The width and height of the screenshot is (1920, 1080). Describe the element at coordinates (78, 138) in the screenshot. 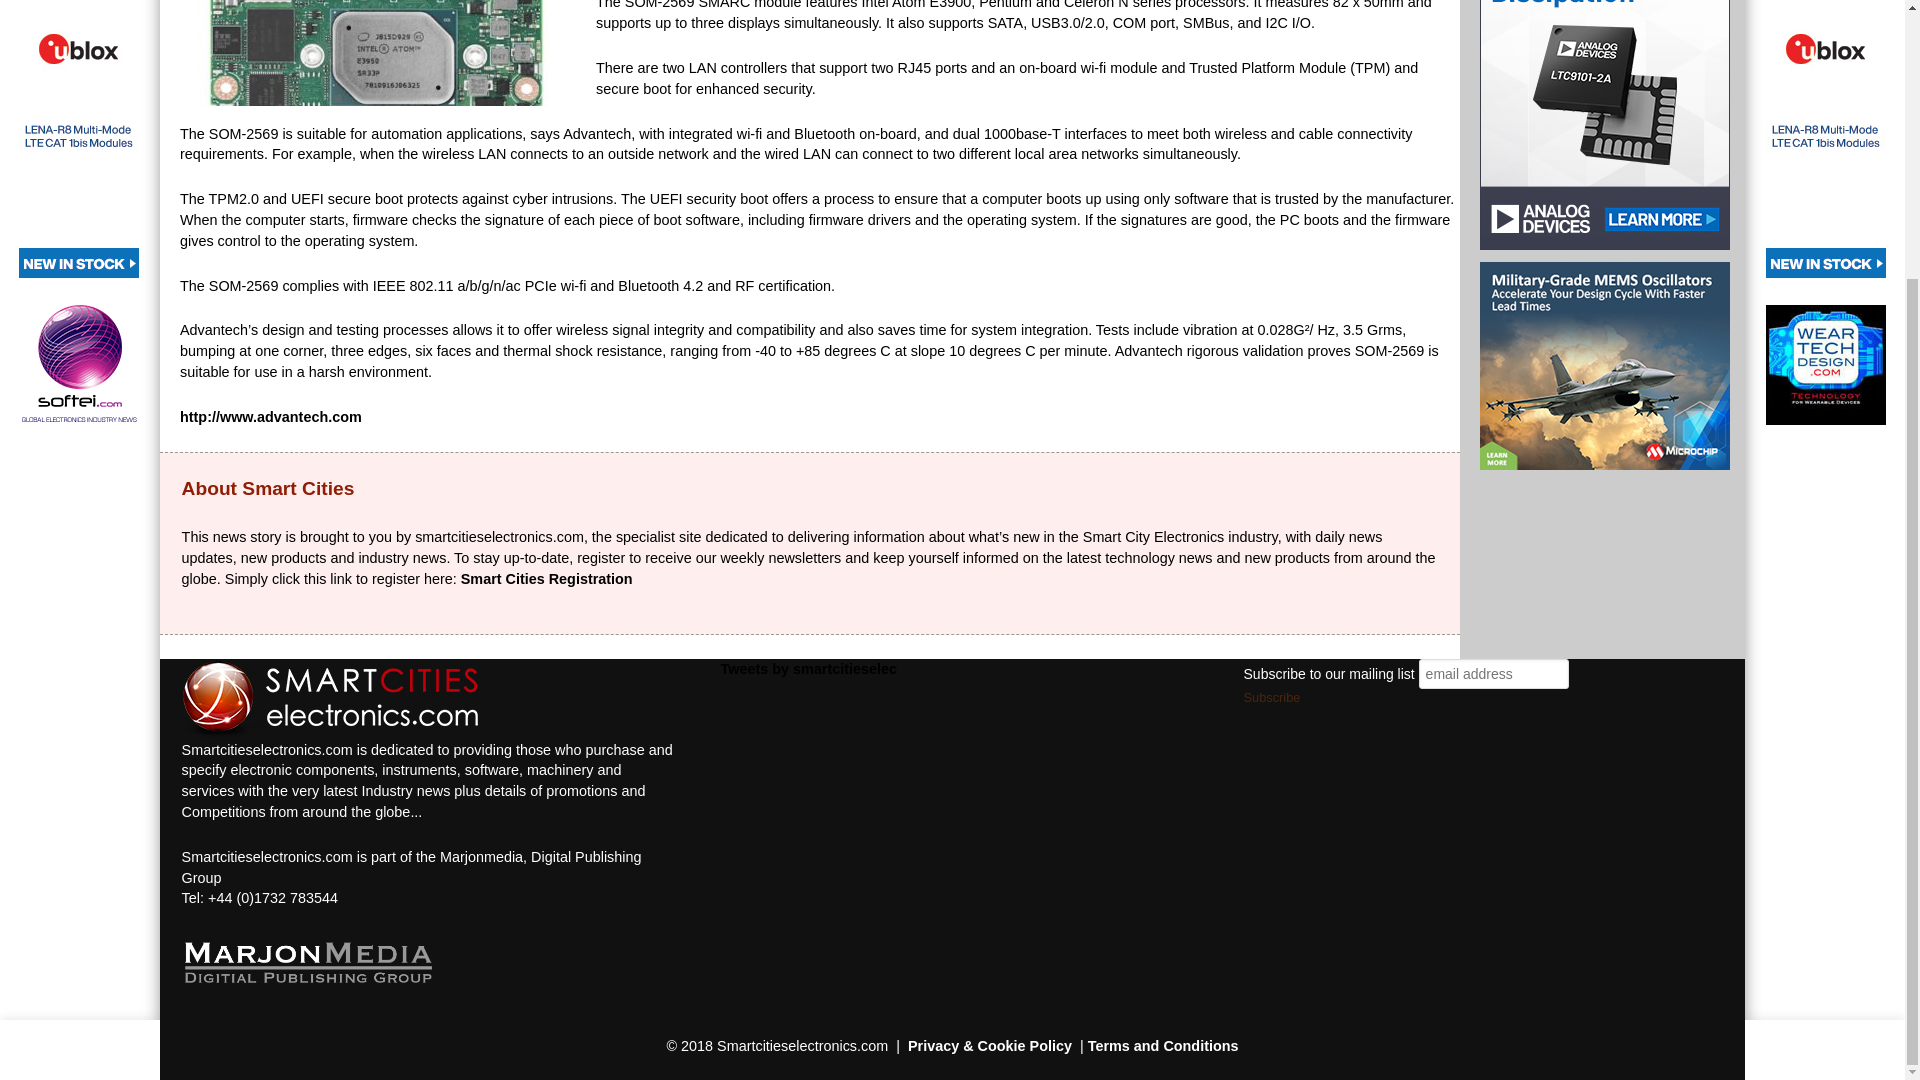

I see `advertisement` at that location.